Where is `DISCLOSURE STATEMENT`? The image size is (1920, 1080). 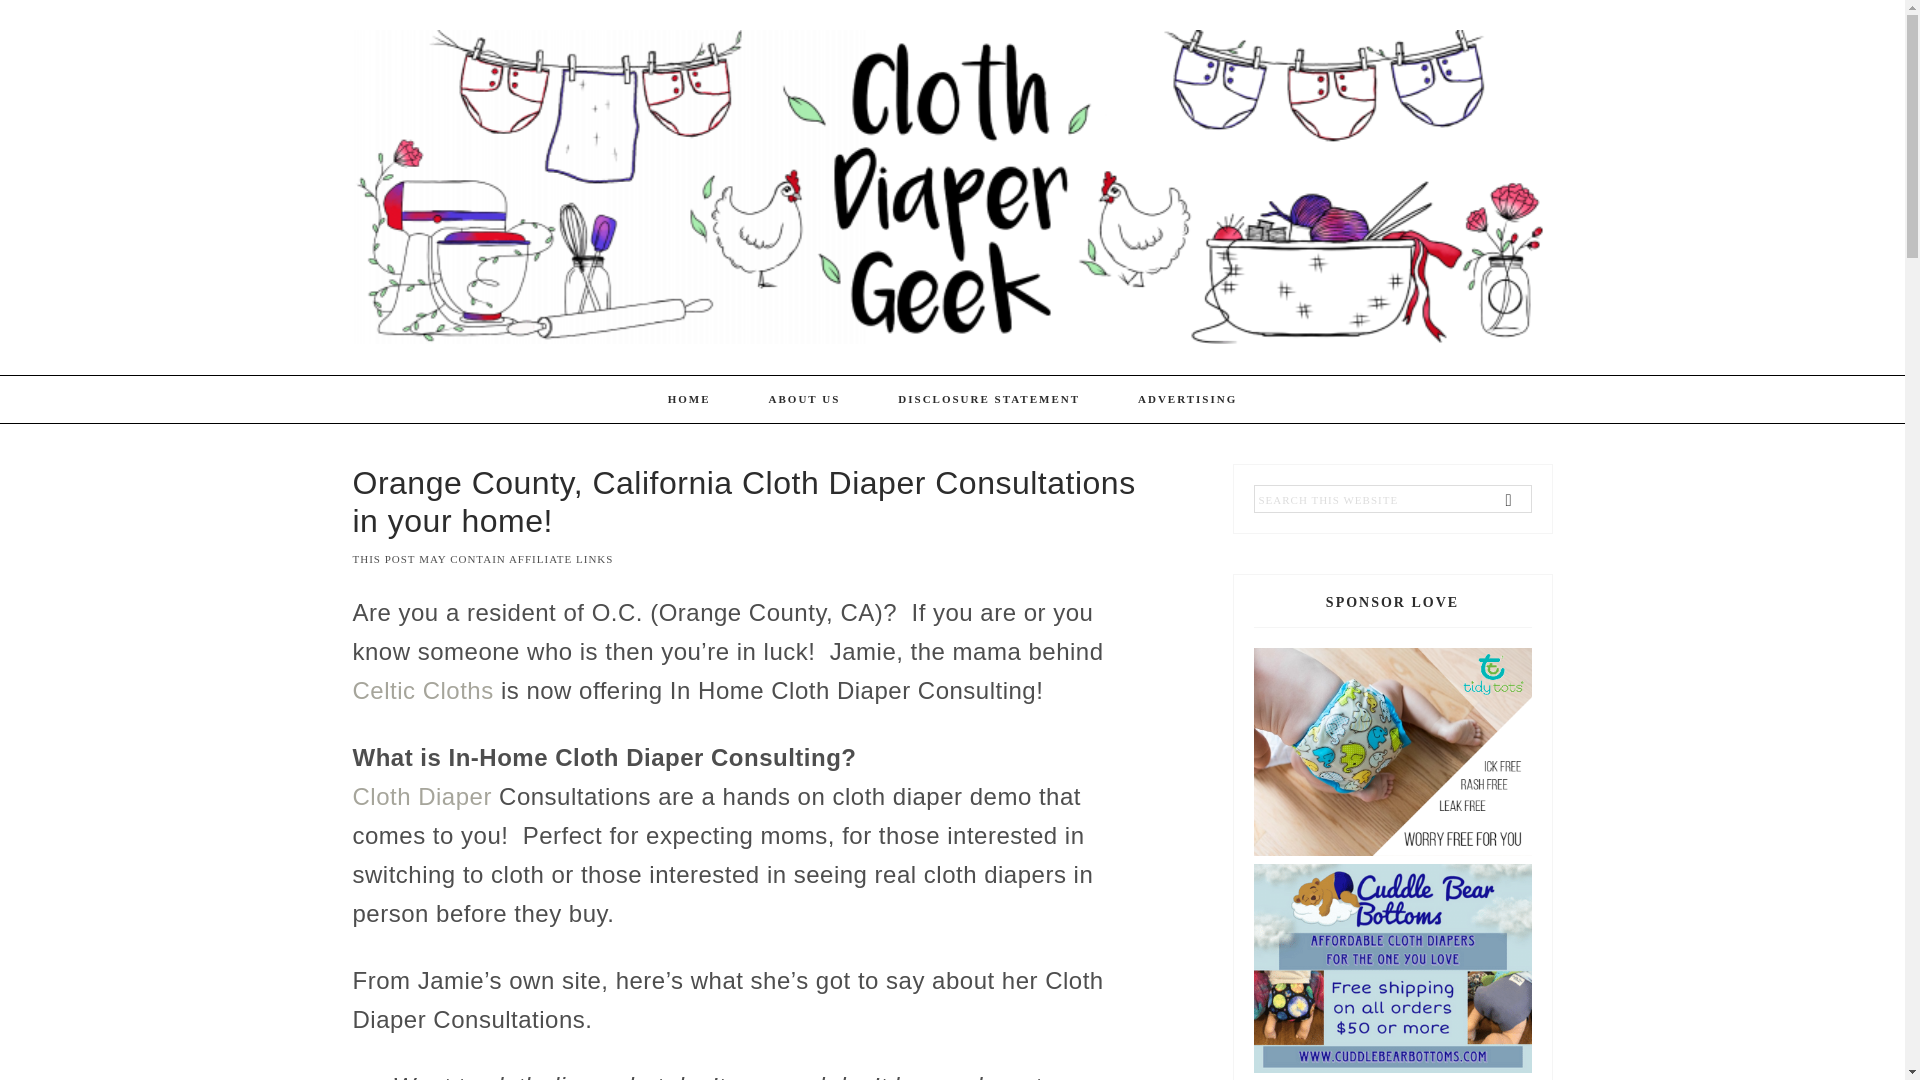 DISCLOSURE STATEMENT is located at coordinates (989, 400).